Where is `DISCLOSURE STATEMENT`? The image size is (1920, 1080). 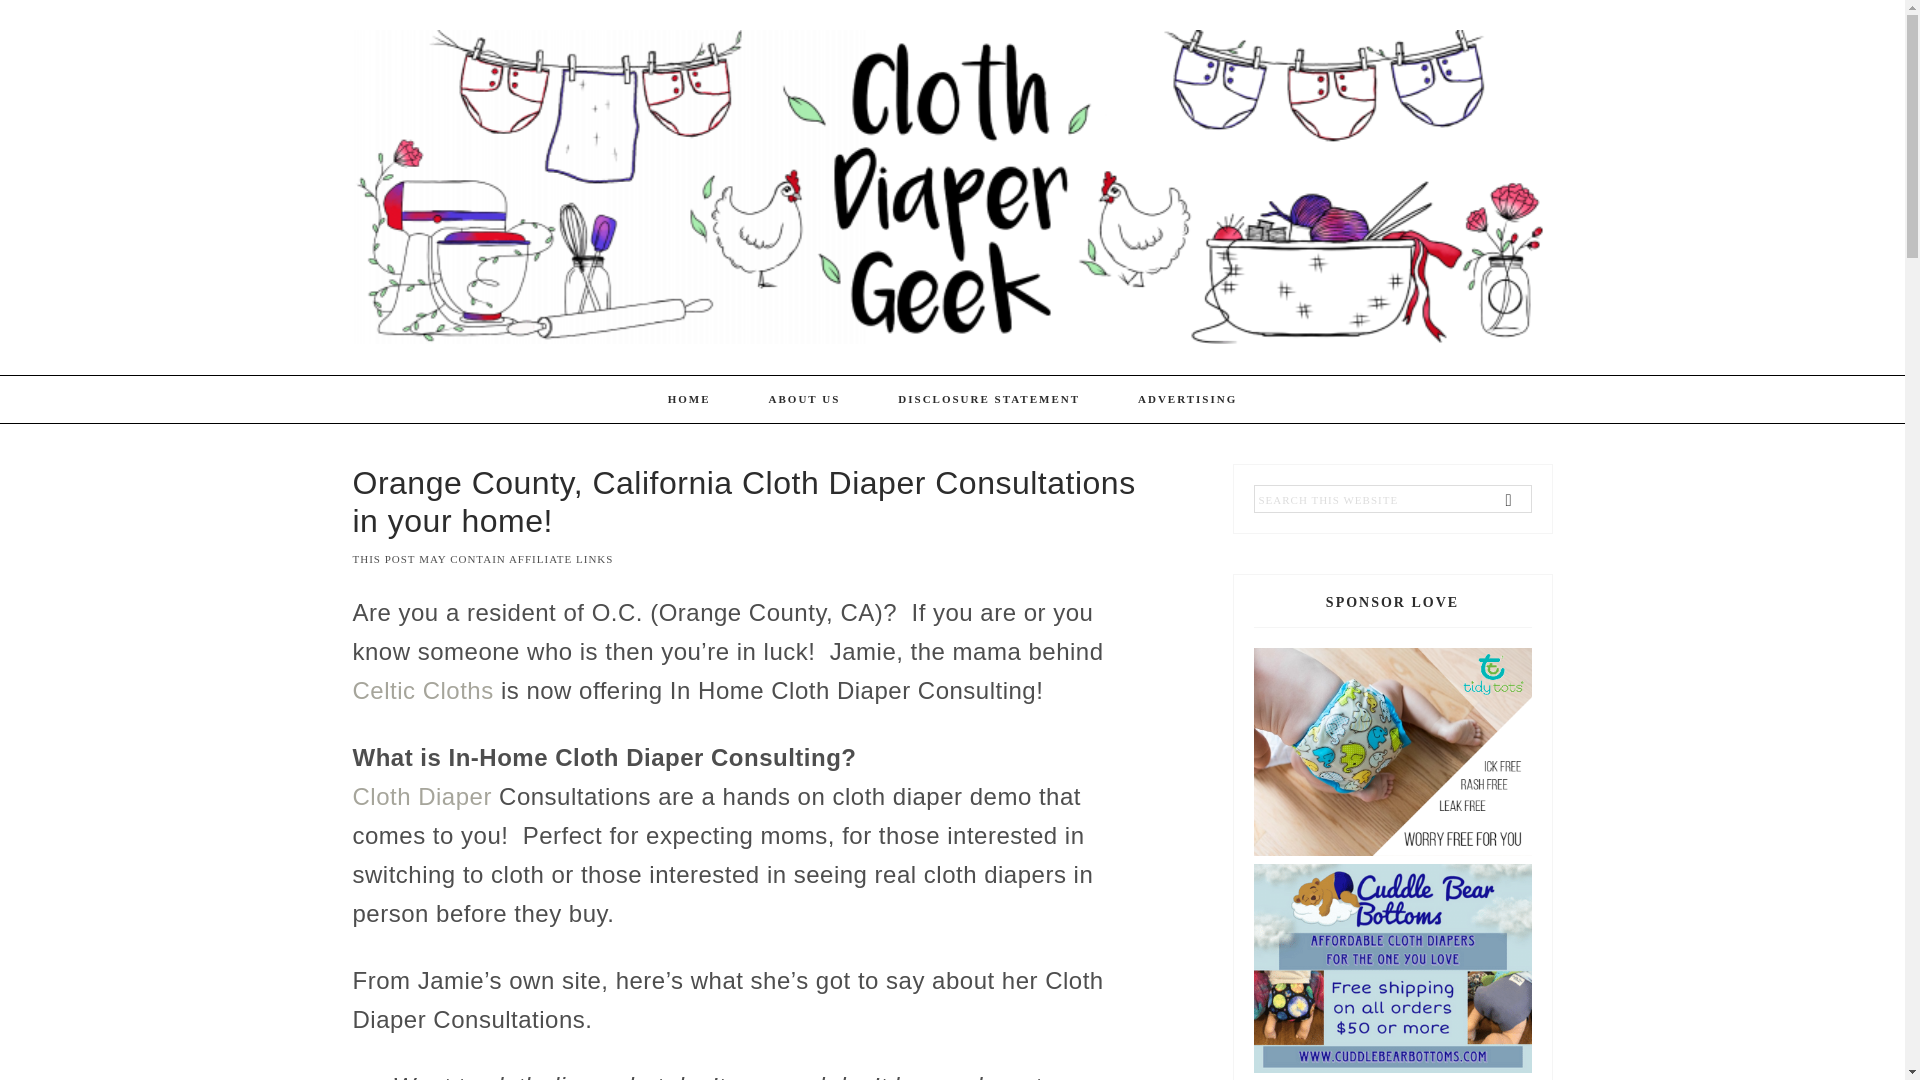 DISCLOSURE STATEMENT is located at coordinates (989, 400).